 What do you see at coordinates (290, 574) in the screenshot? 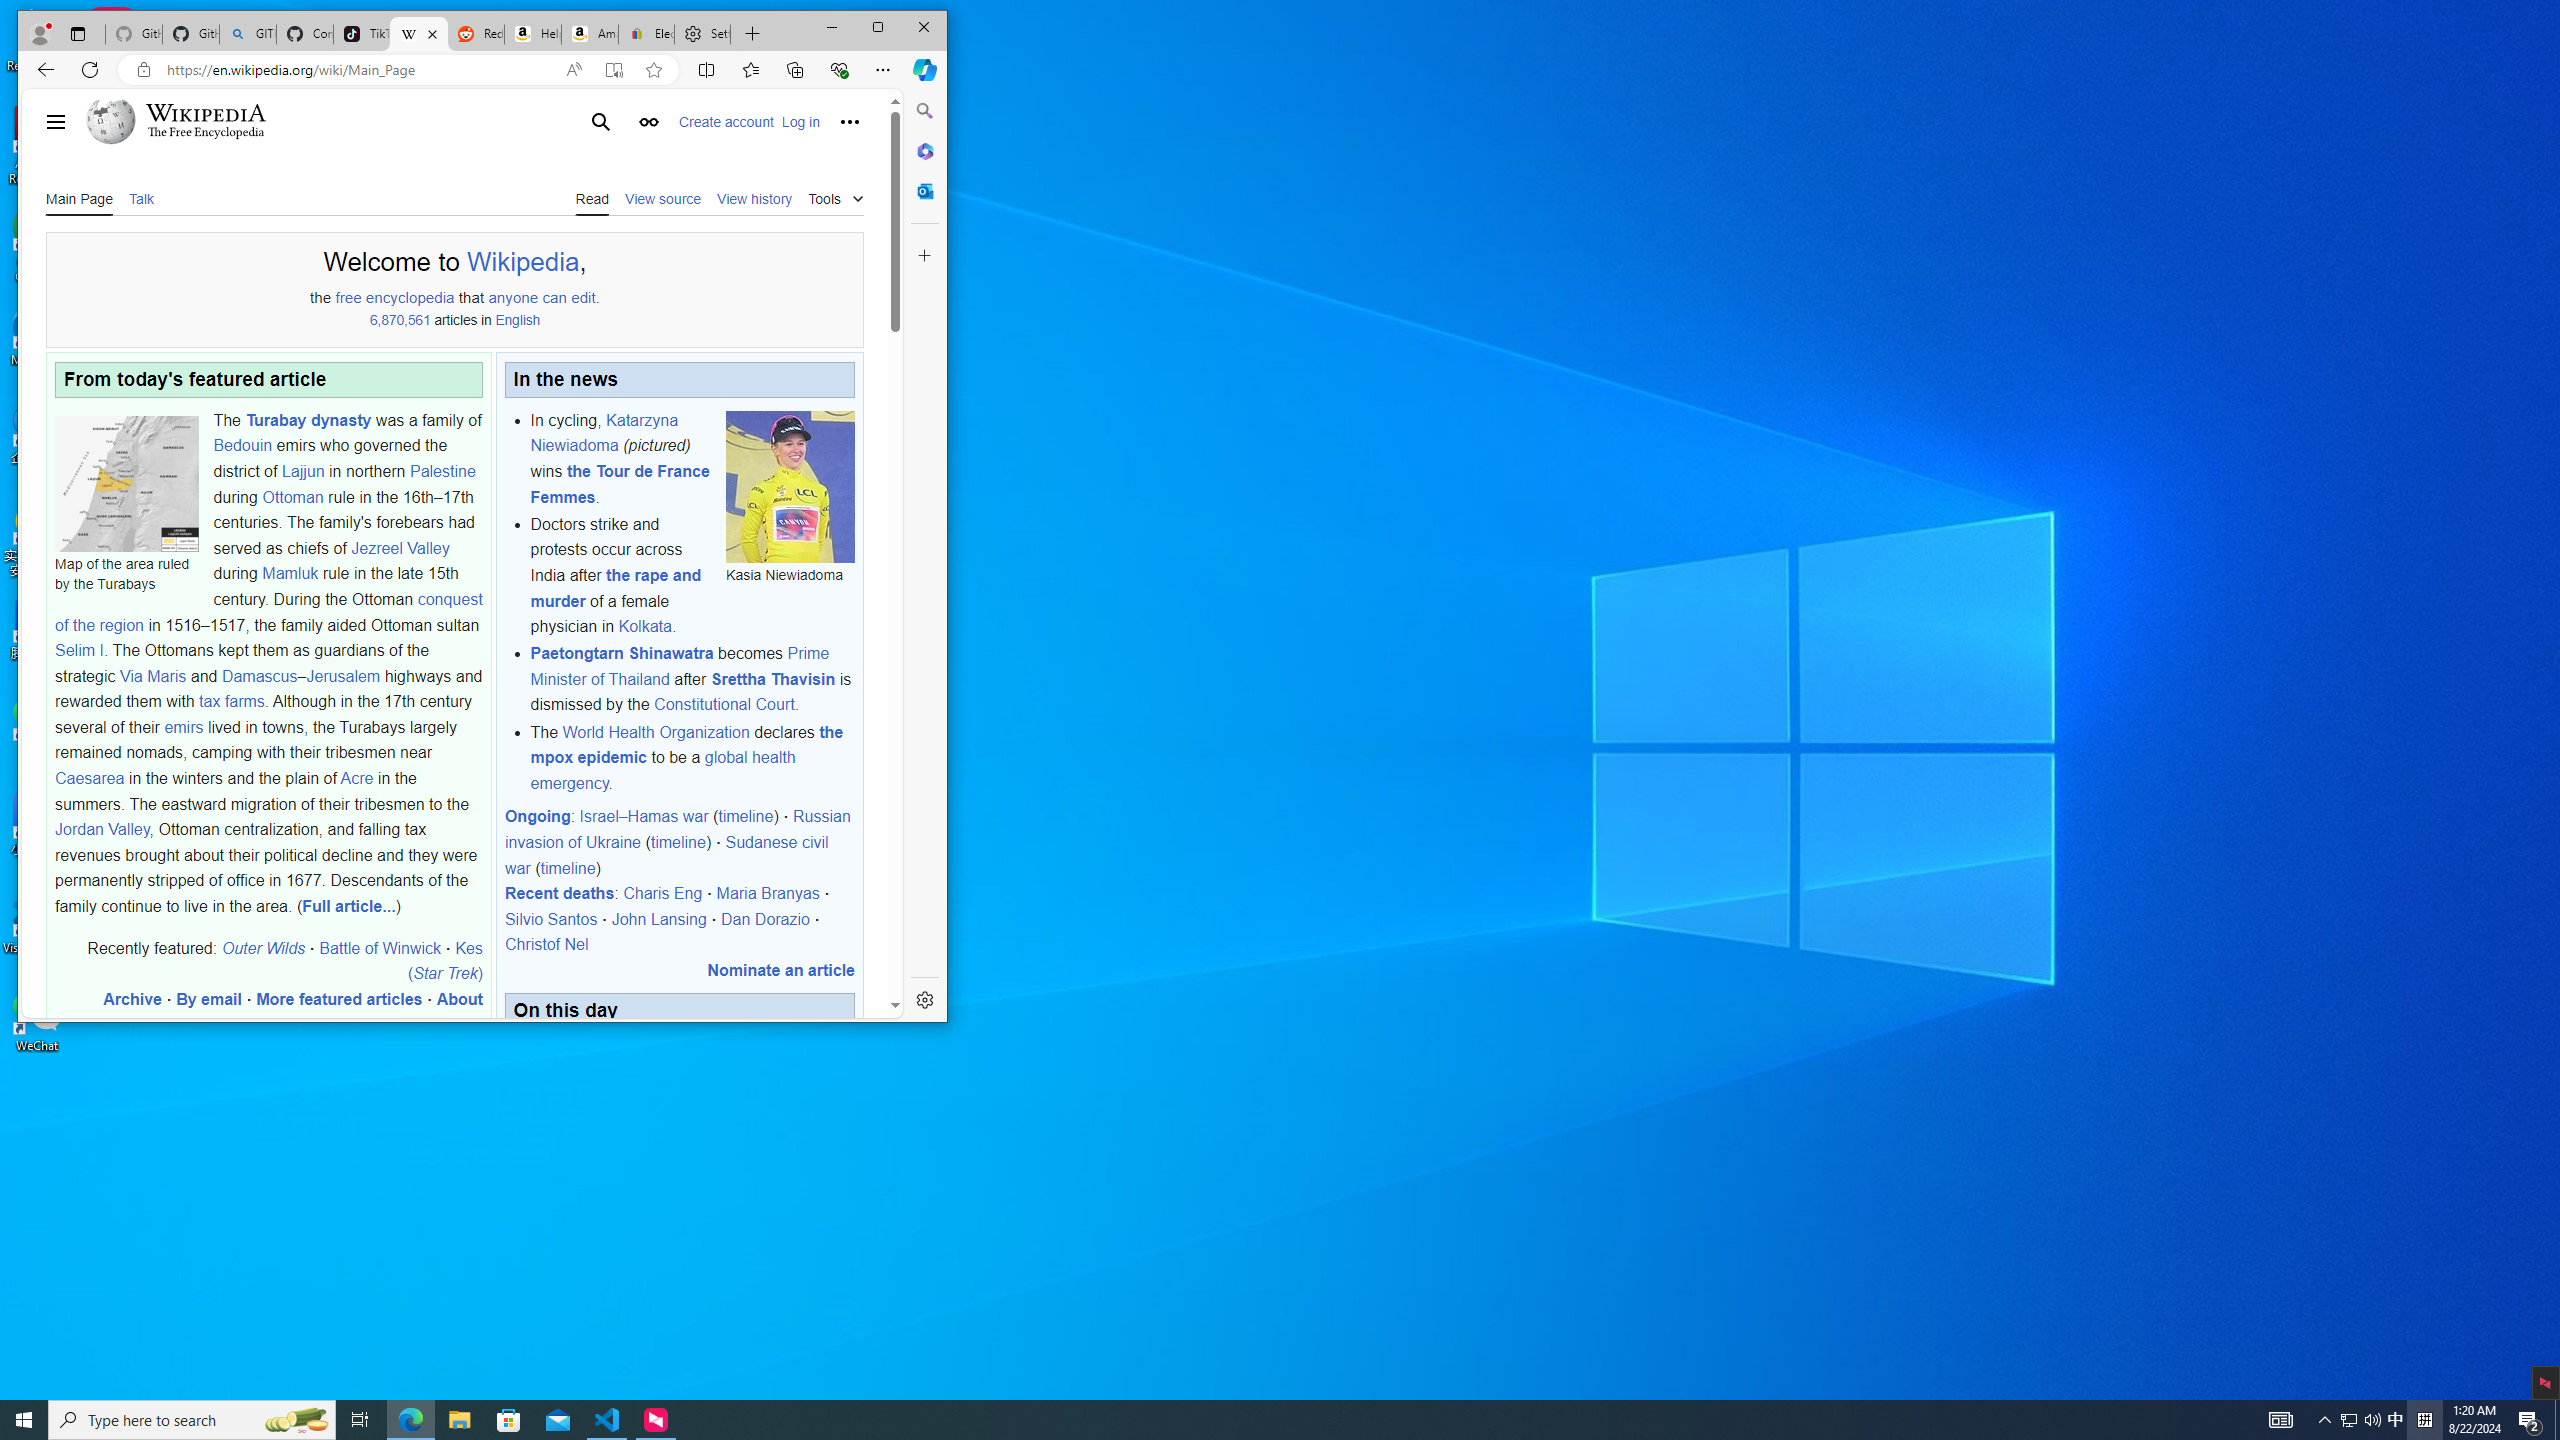
I see `Mamluk` at bounding box center [290, 574].